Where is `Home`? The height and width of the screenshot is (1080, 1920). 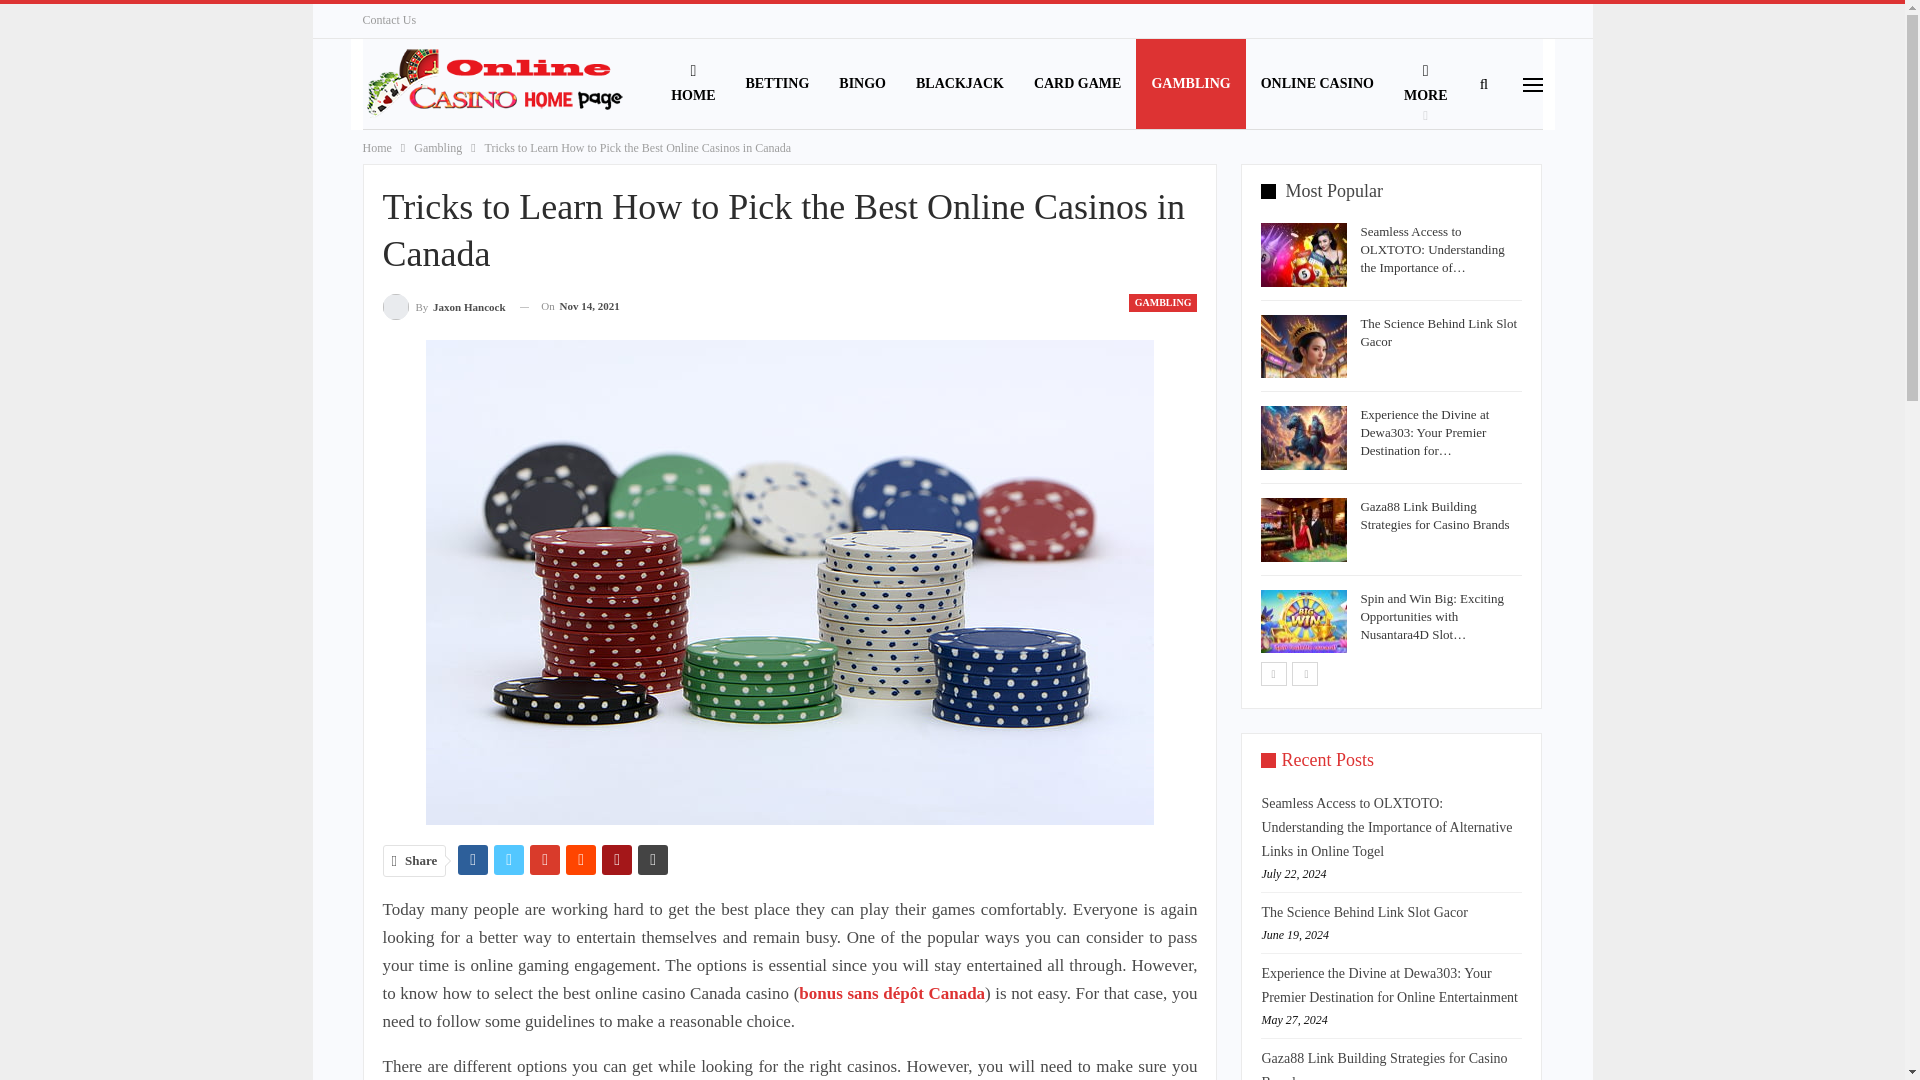
Home is located at coordinates (376, 148).